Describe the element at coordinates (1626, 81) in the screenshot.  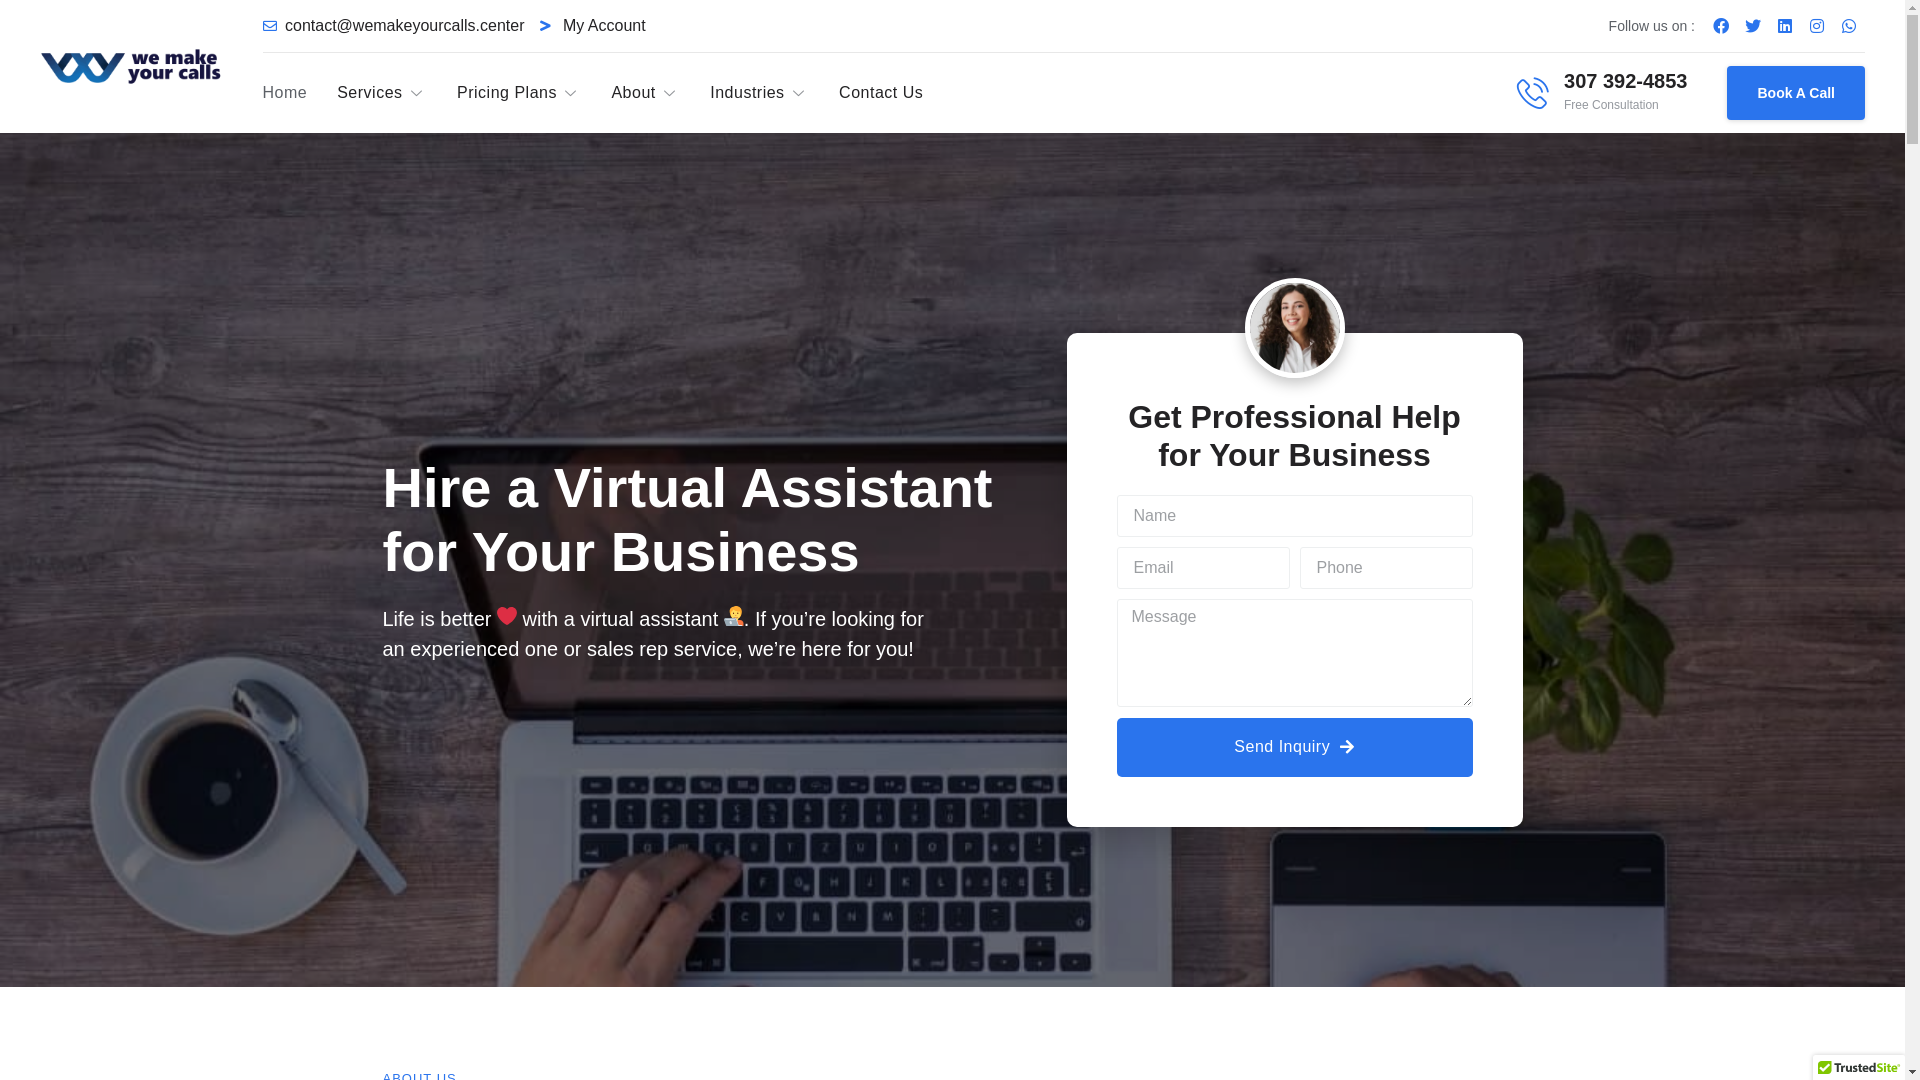
I see `307 392-4853` at that location.